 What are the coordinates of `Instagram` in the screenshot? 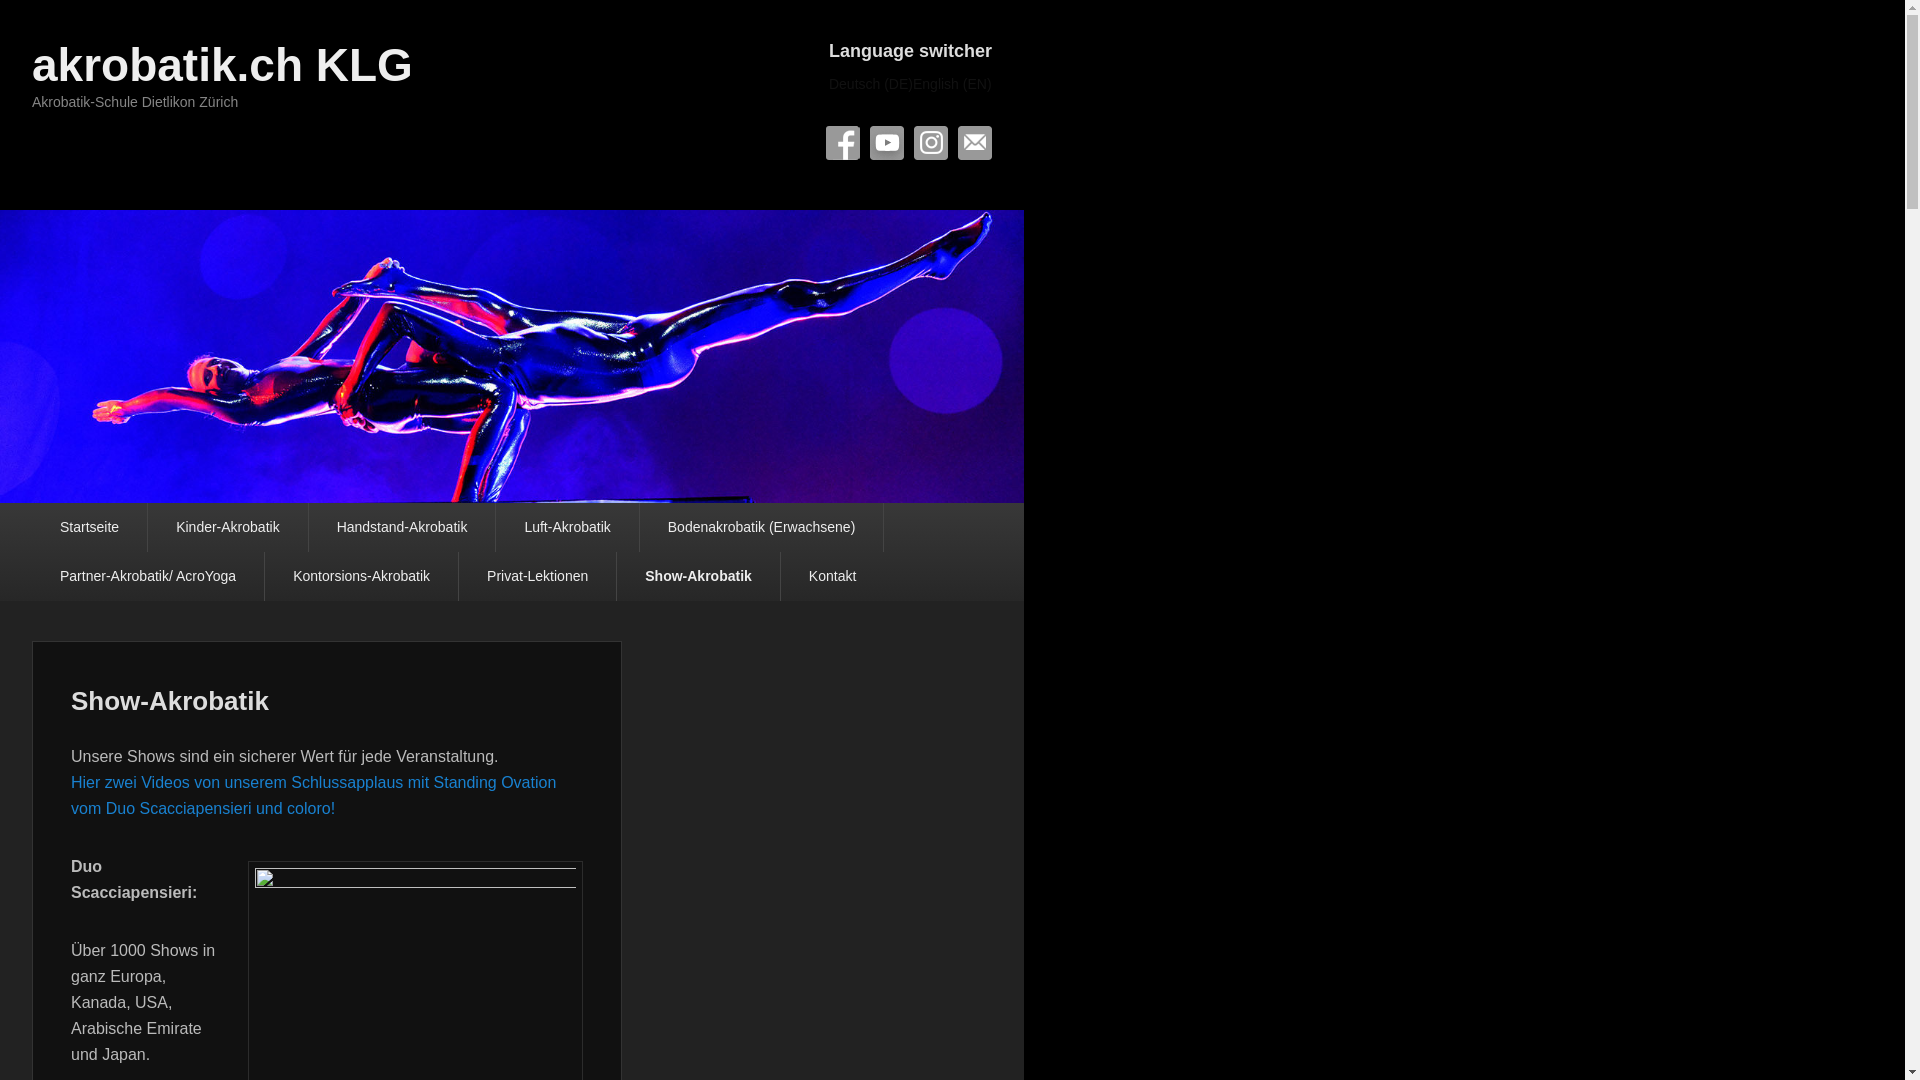 It's located at (931, 143).